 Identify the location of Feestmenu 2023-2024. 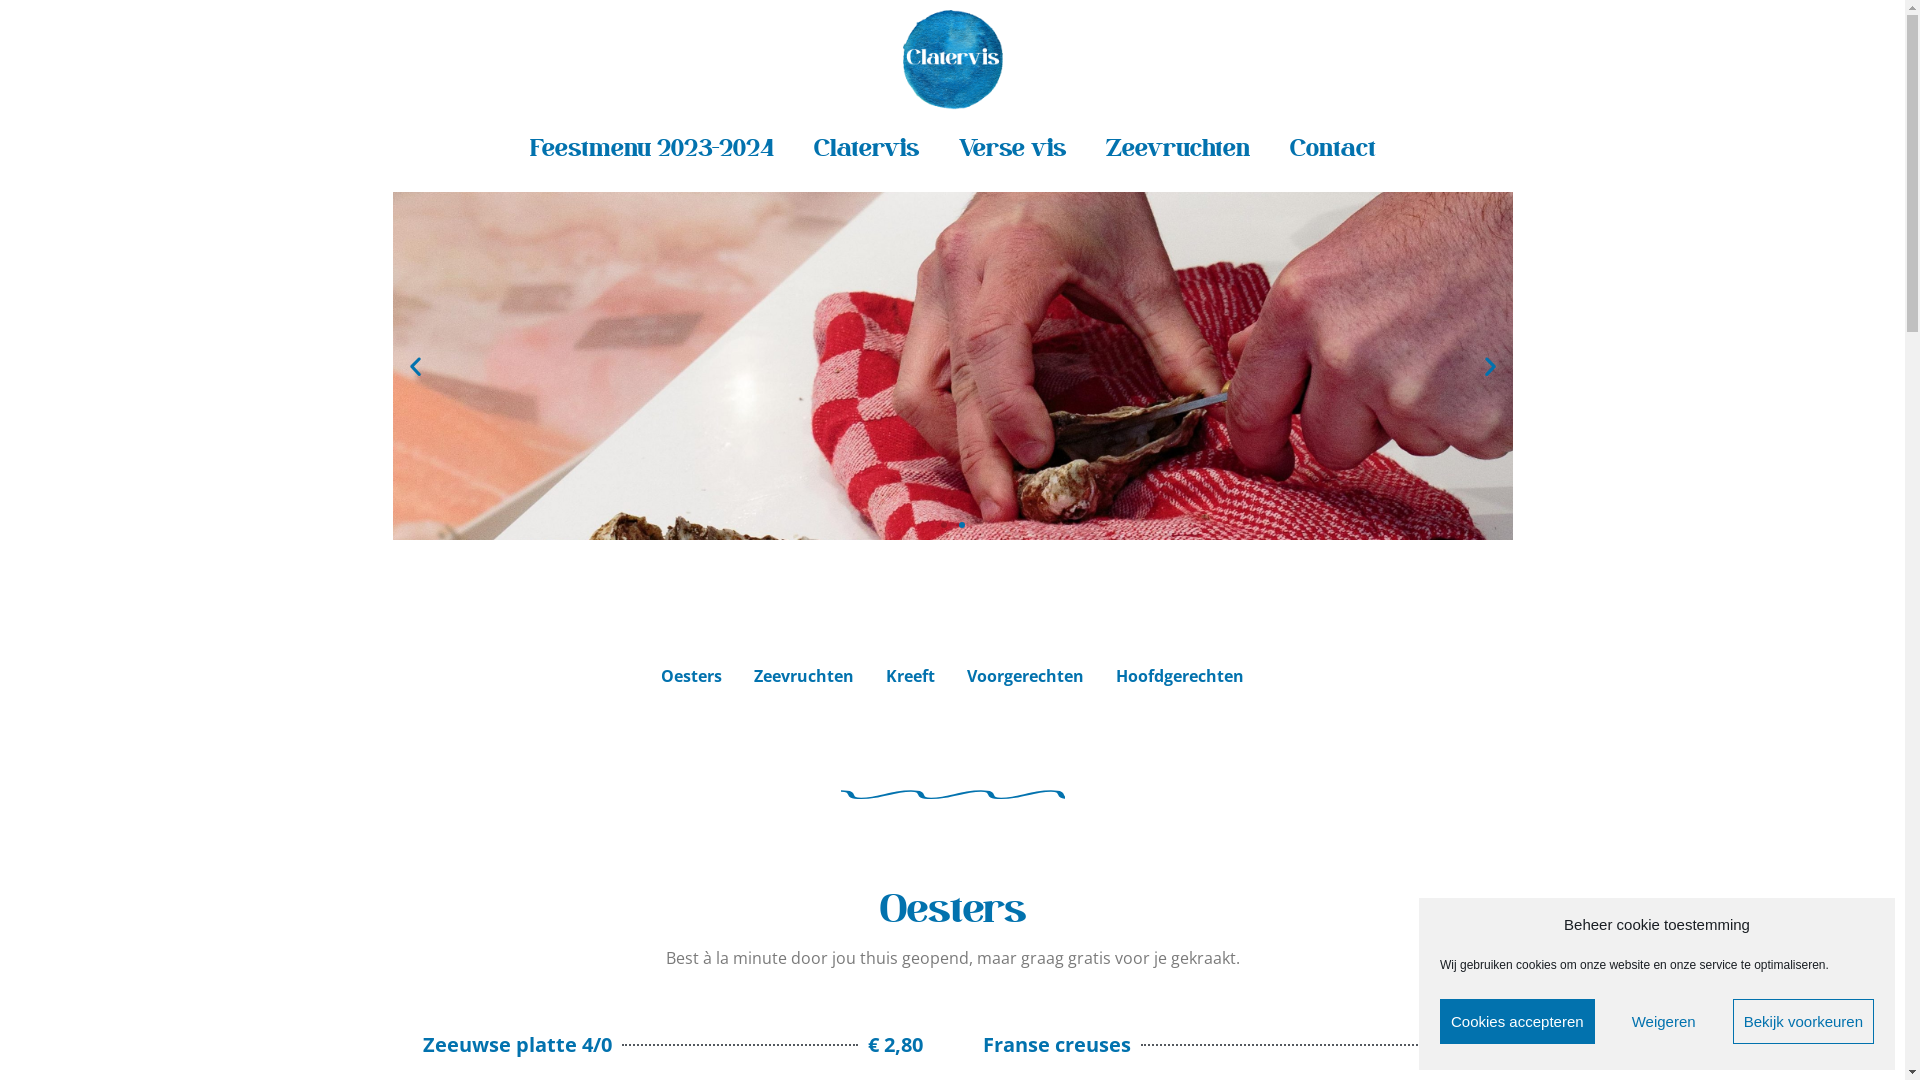
(652, 149).